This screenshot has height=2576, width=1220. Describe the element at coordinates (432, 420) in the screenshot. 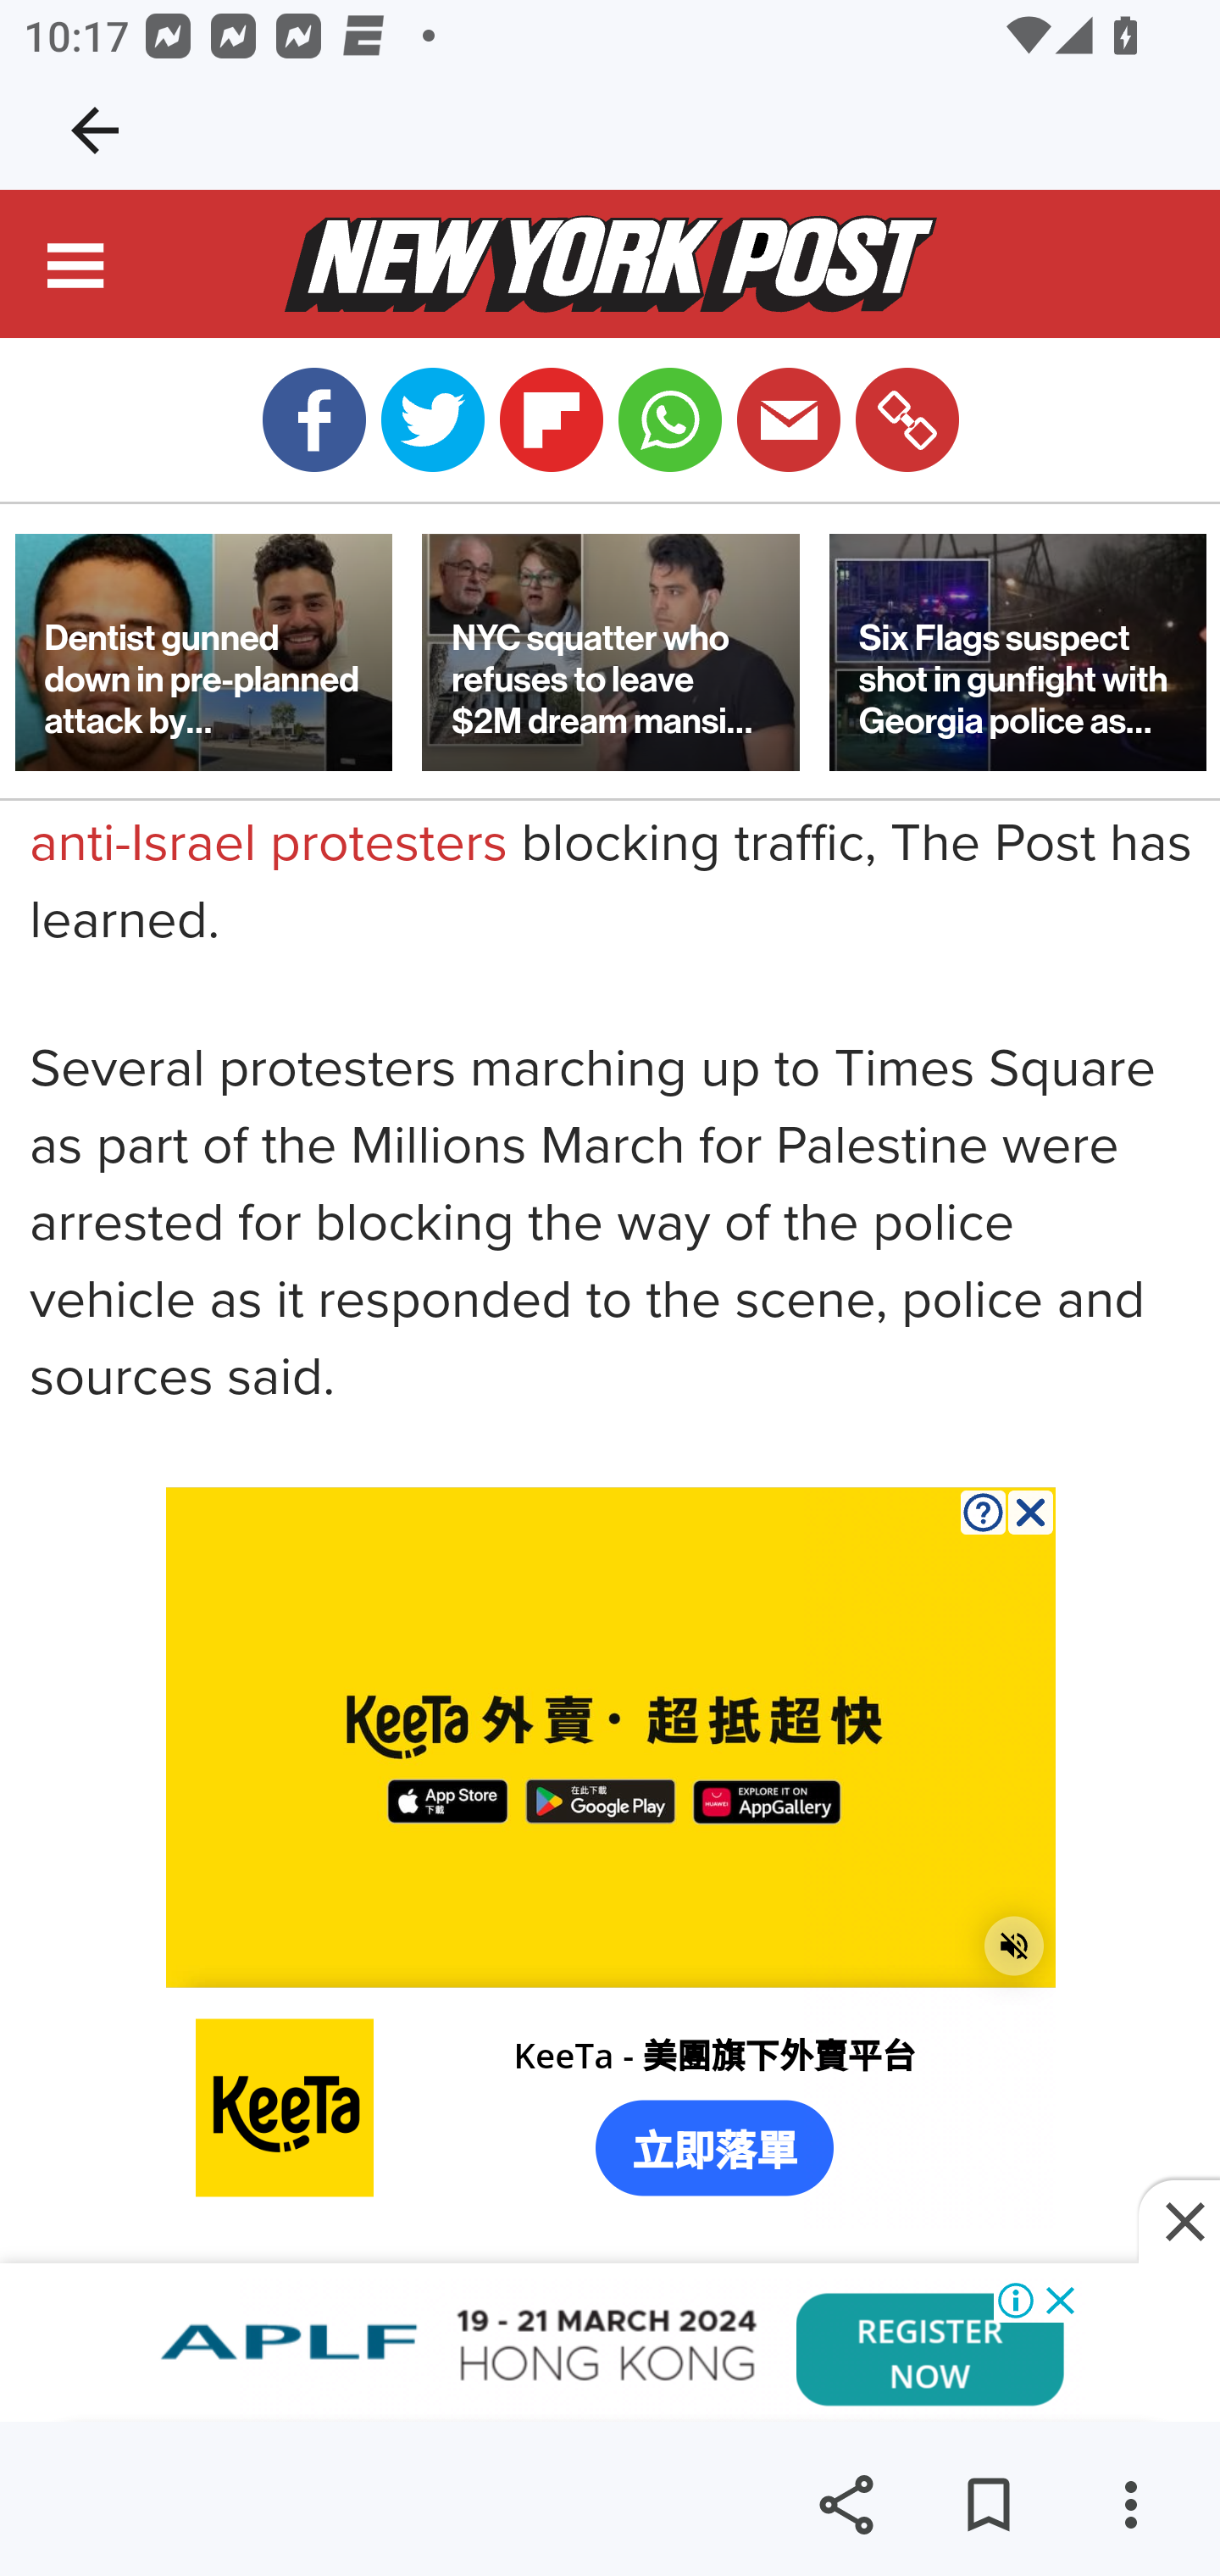

I see `Click to share on Twitter` at that location.